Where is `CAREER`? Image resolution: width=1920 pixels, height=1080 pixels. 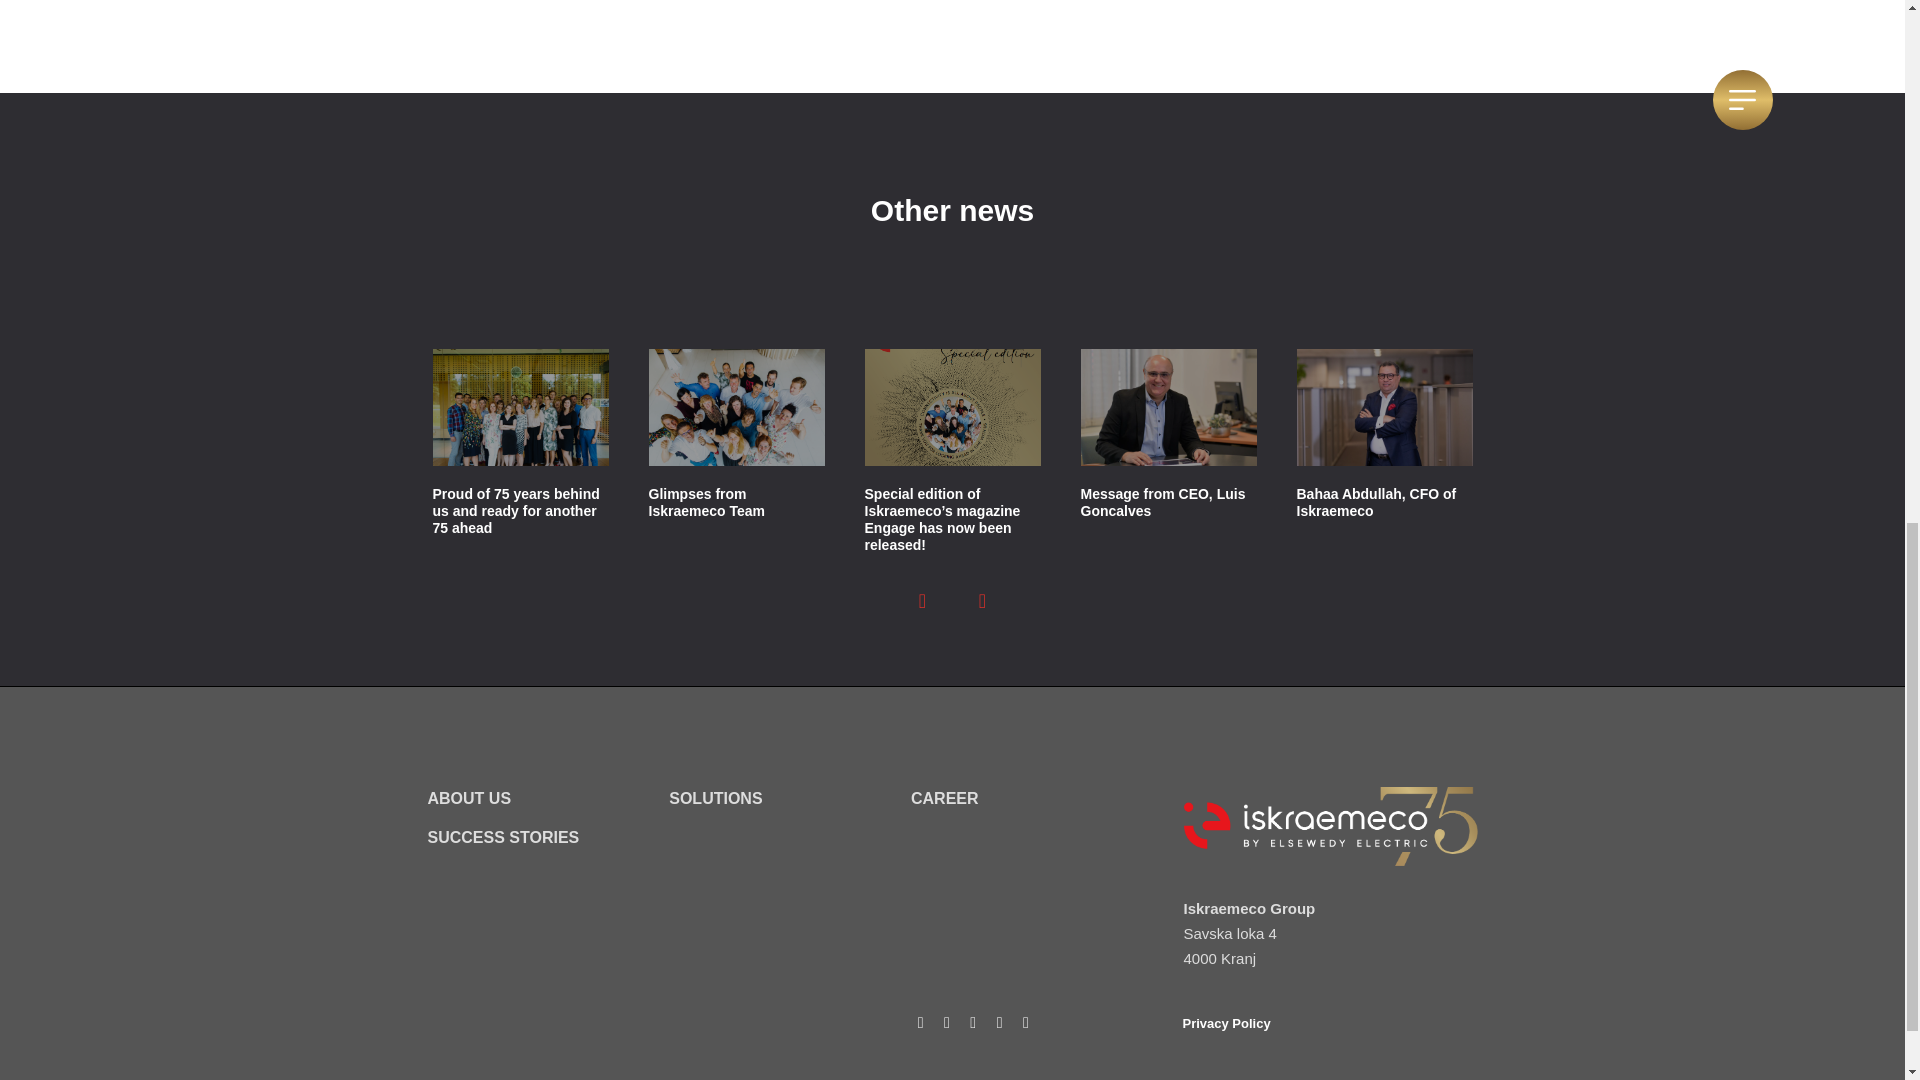 CAREER is located at coordinates (944, 798).